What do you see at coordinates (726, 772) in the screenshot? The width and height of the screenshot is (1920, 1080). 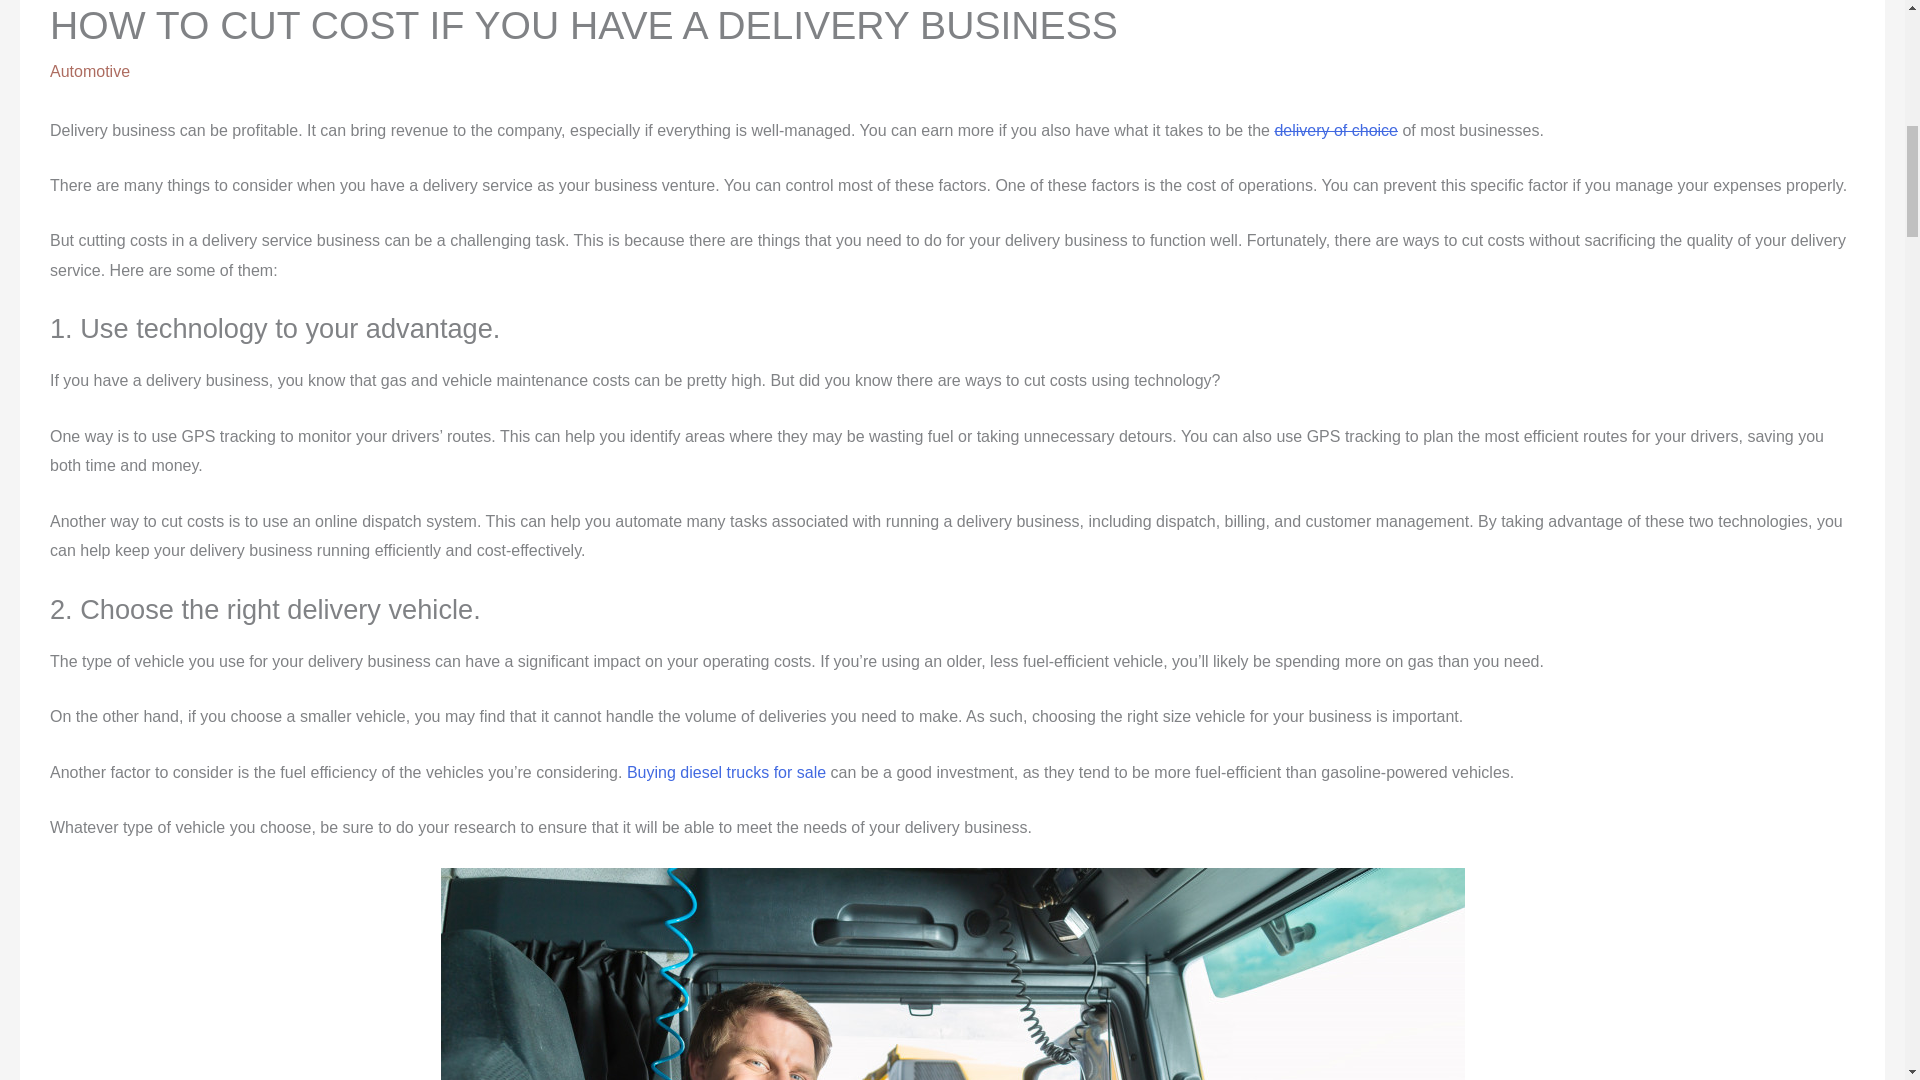 I see `Buying diesel trucks for sale` at bounding box center [726, 772].